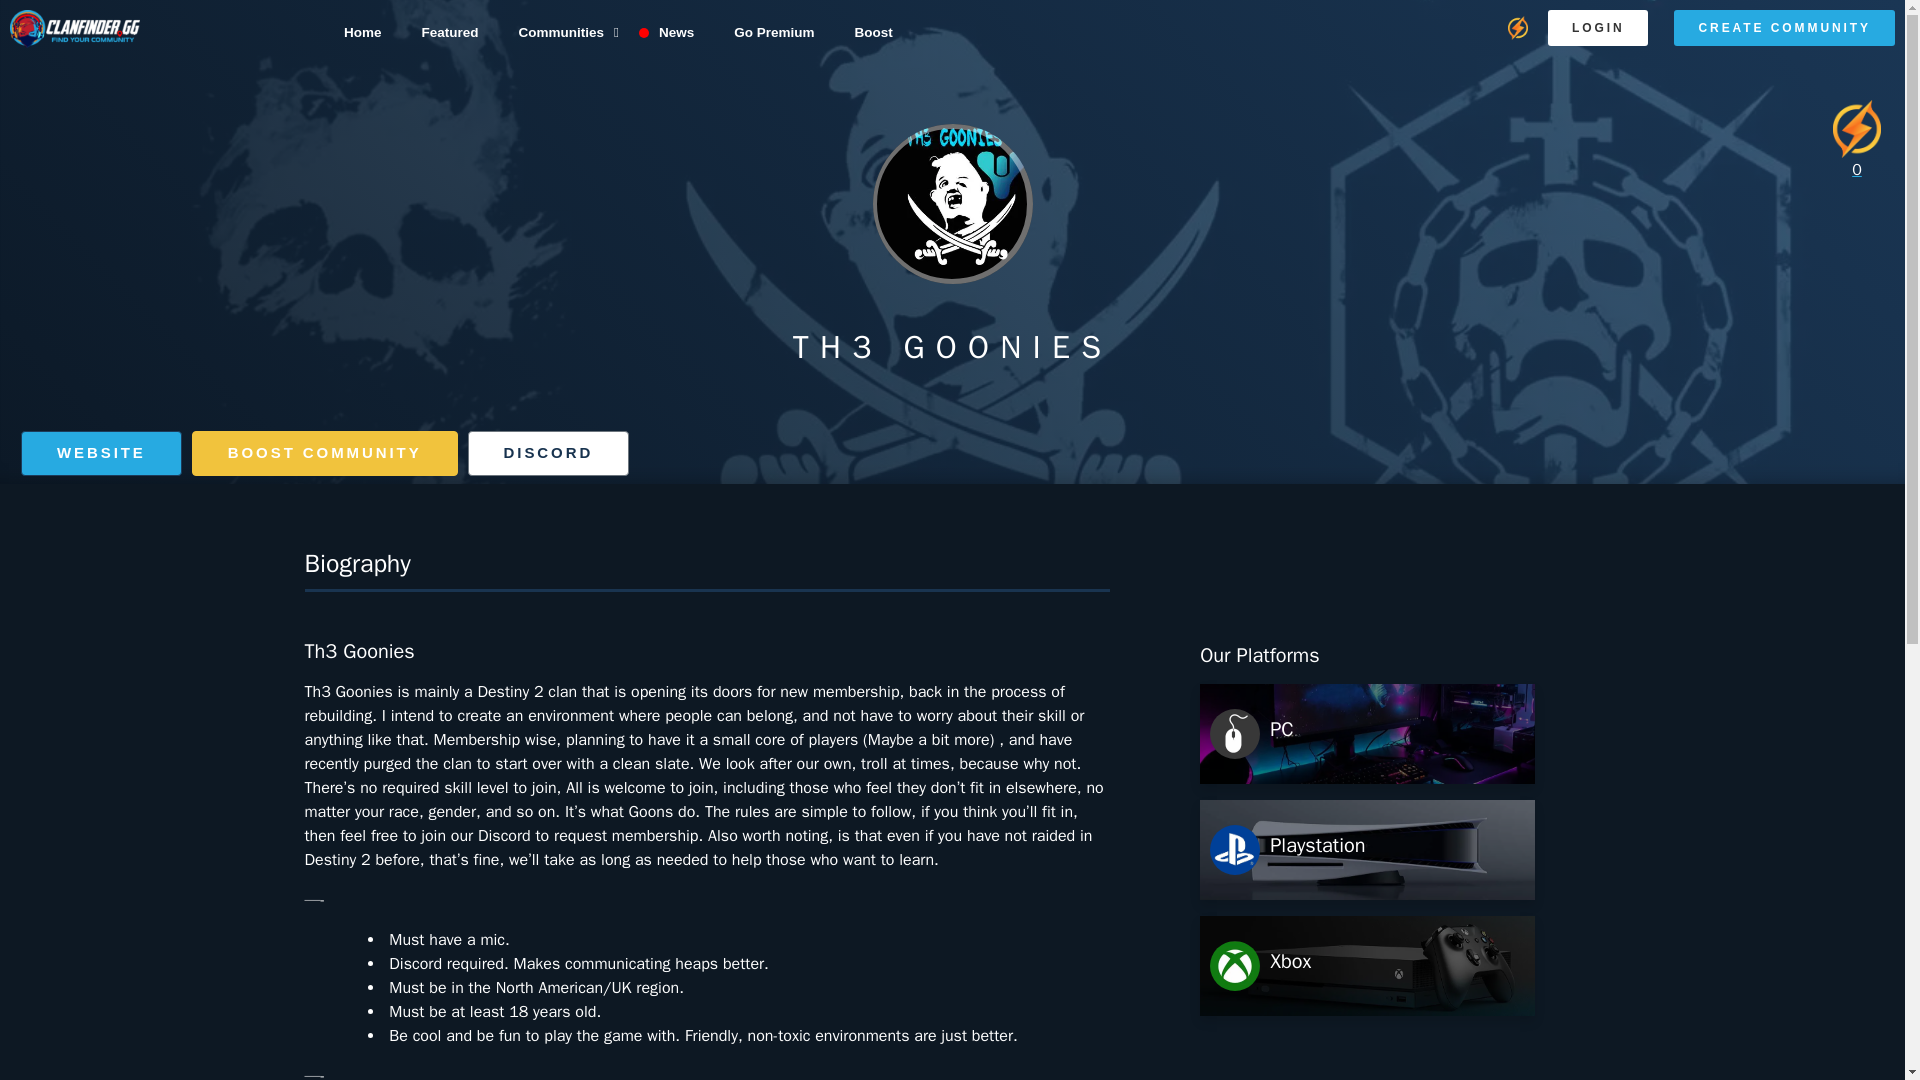  Describe the element at coordinates (548, 453) in the screenshot. I see `Discord` at that location.